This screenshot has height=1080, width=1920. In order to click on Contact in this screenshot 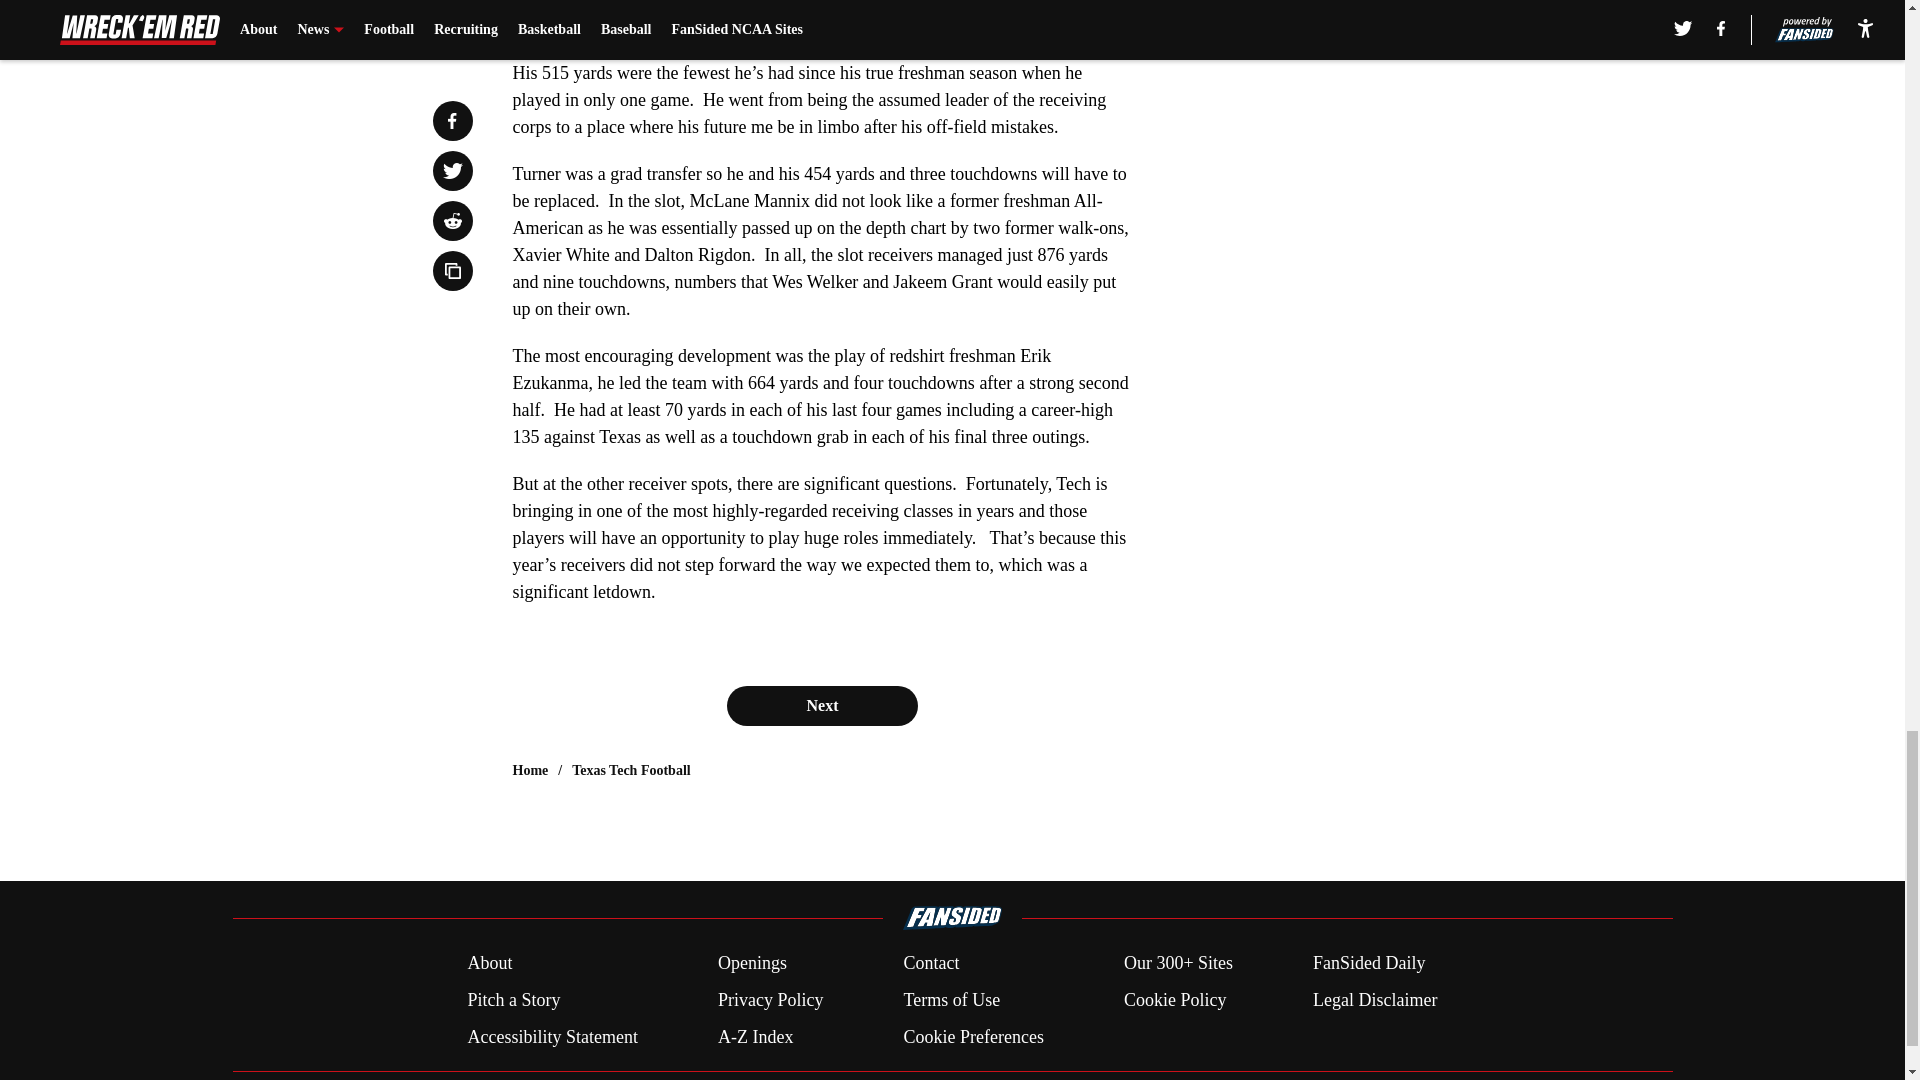, I will do `click(930, 964)`.